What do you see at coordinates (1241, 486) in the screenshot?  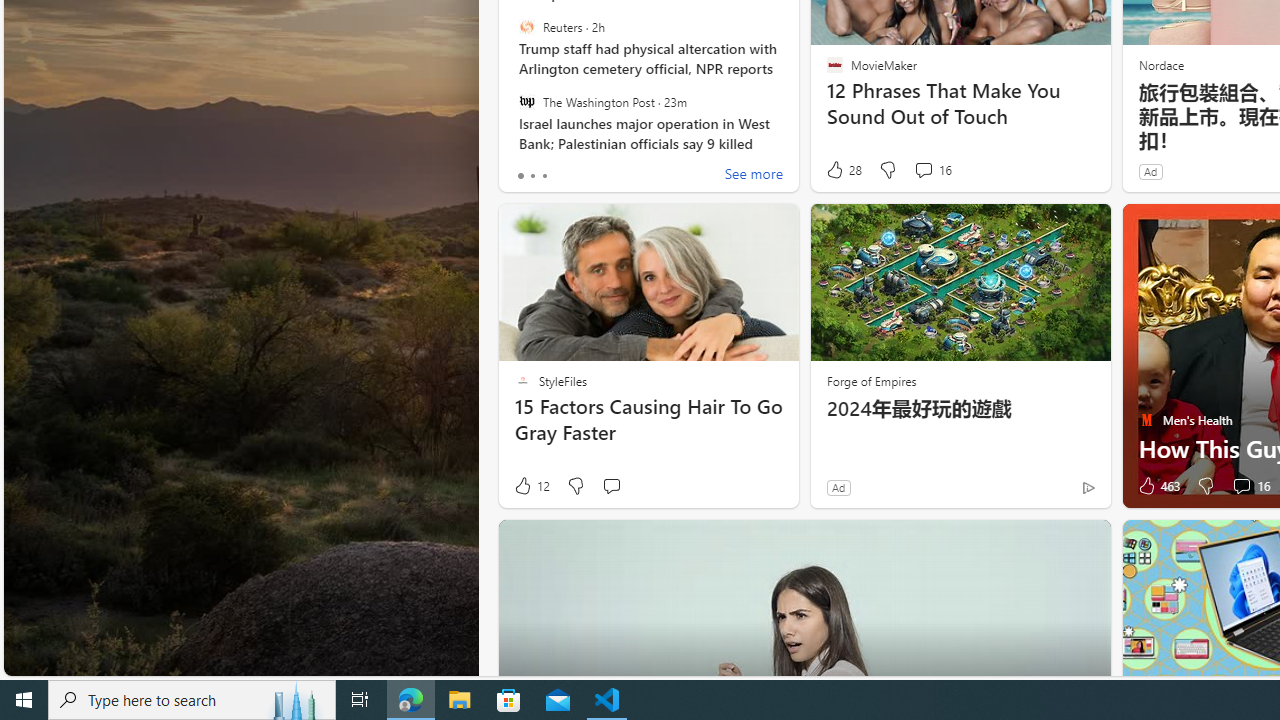 I see `View comments 16 Comment` at bounding box center [1241, 486].